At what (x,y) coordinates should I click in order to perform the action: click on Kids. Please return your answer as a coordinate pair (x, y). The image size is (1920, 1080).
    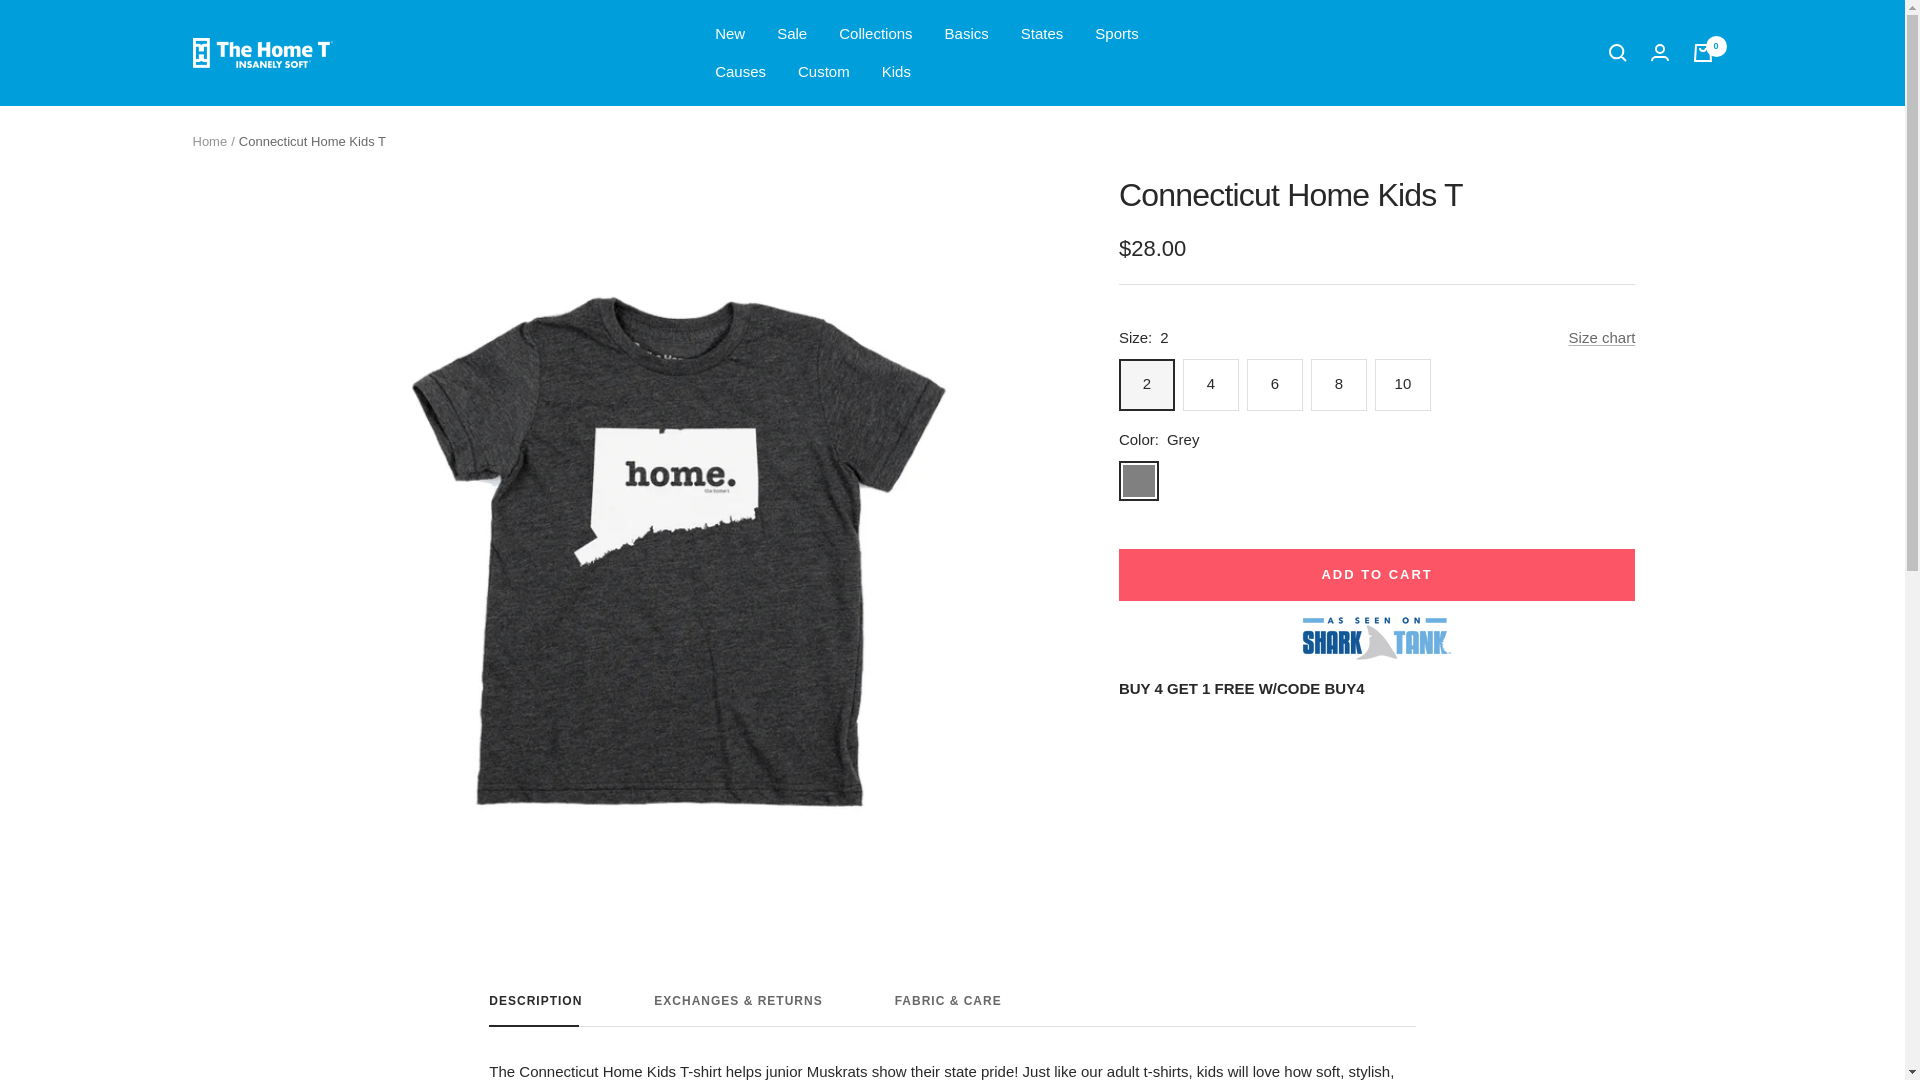
    Looking at the image, I should click on (896, 72).